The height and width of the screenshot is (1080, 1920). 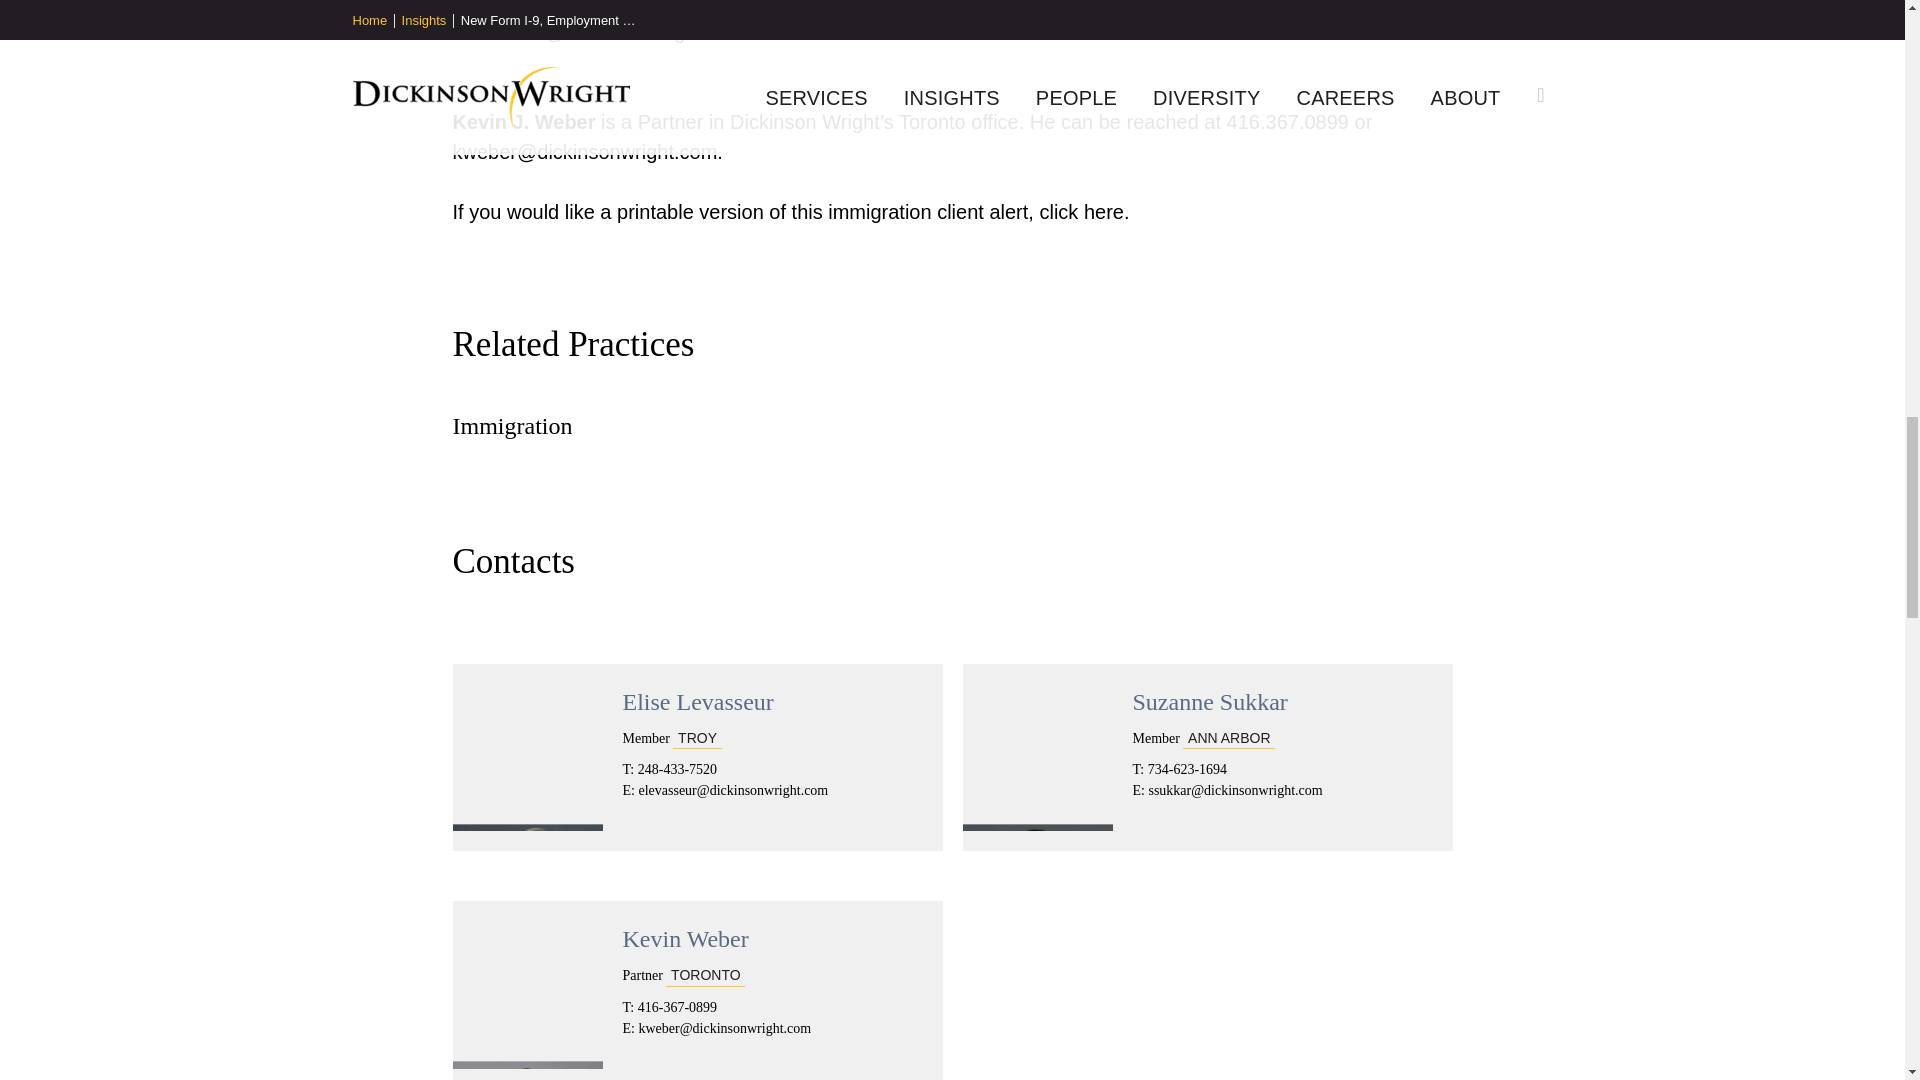 What do you see at coordinates (698, 702) in the screenshot?
I see `Elise Levasseur` at bounding box center [698, 702].